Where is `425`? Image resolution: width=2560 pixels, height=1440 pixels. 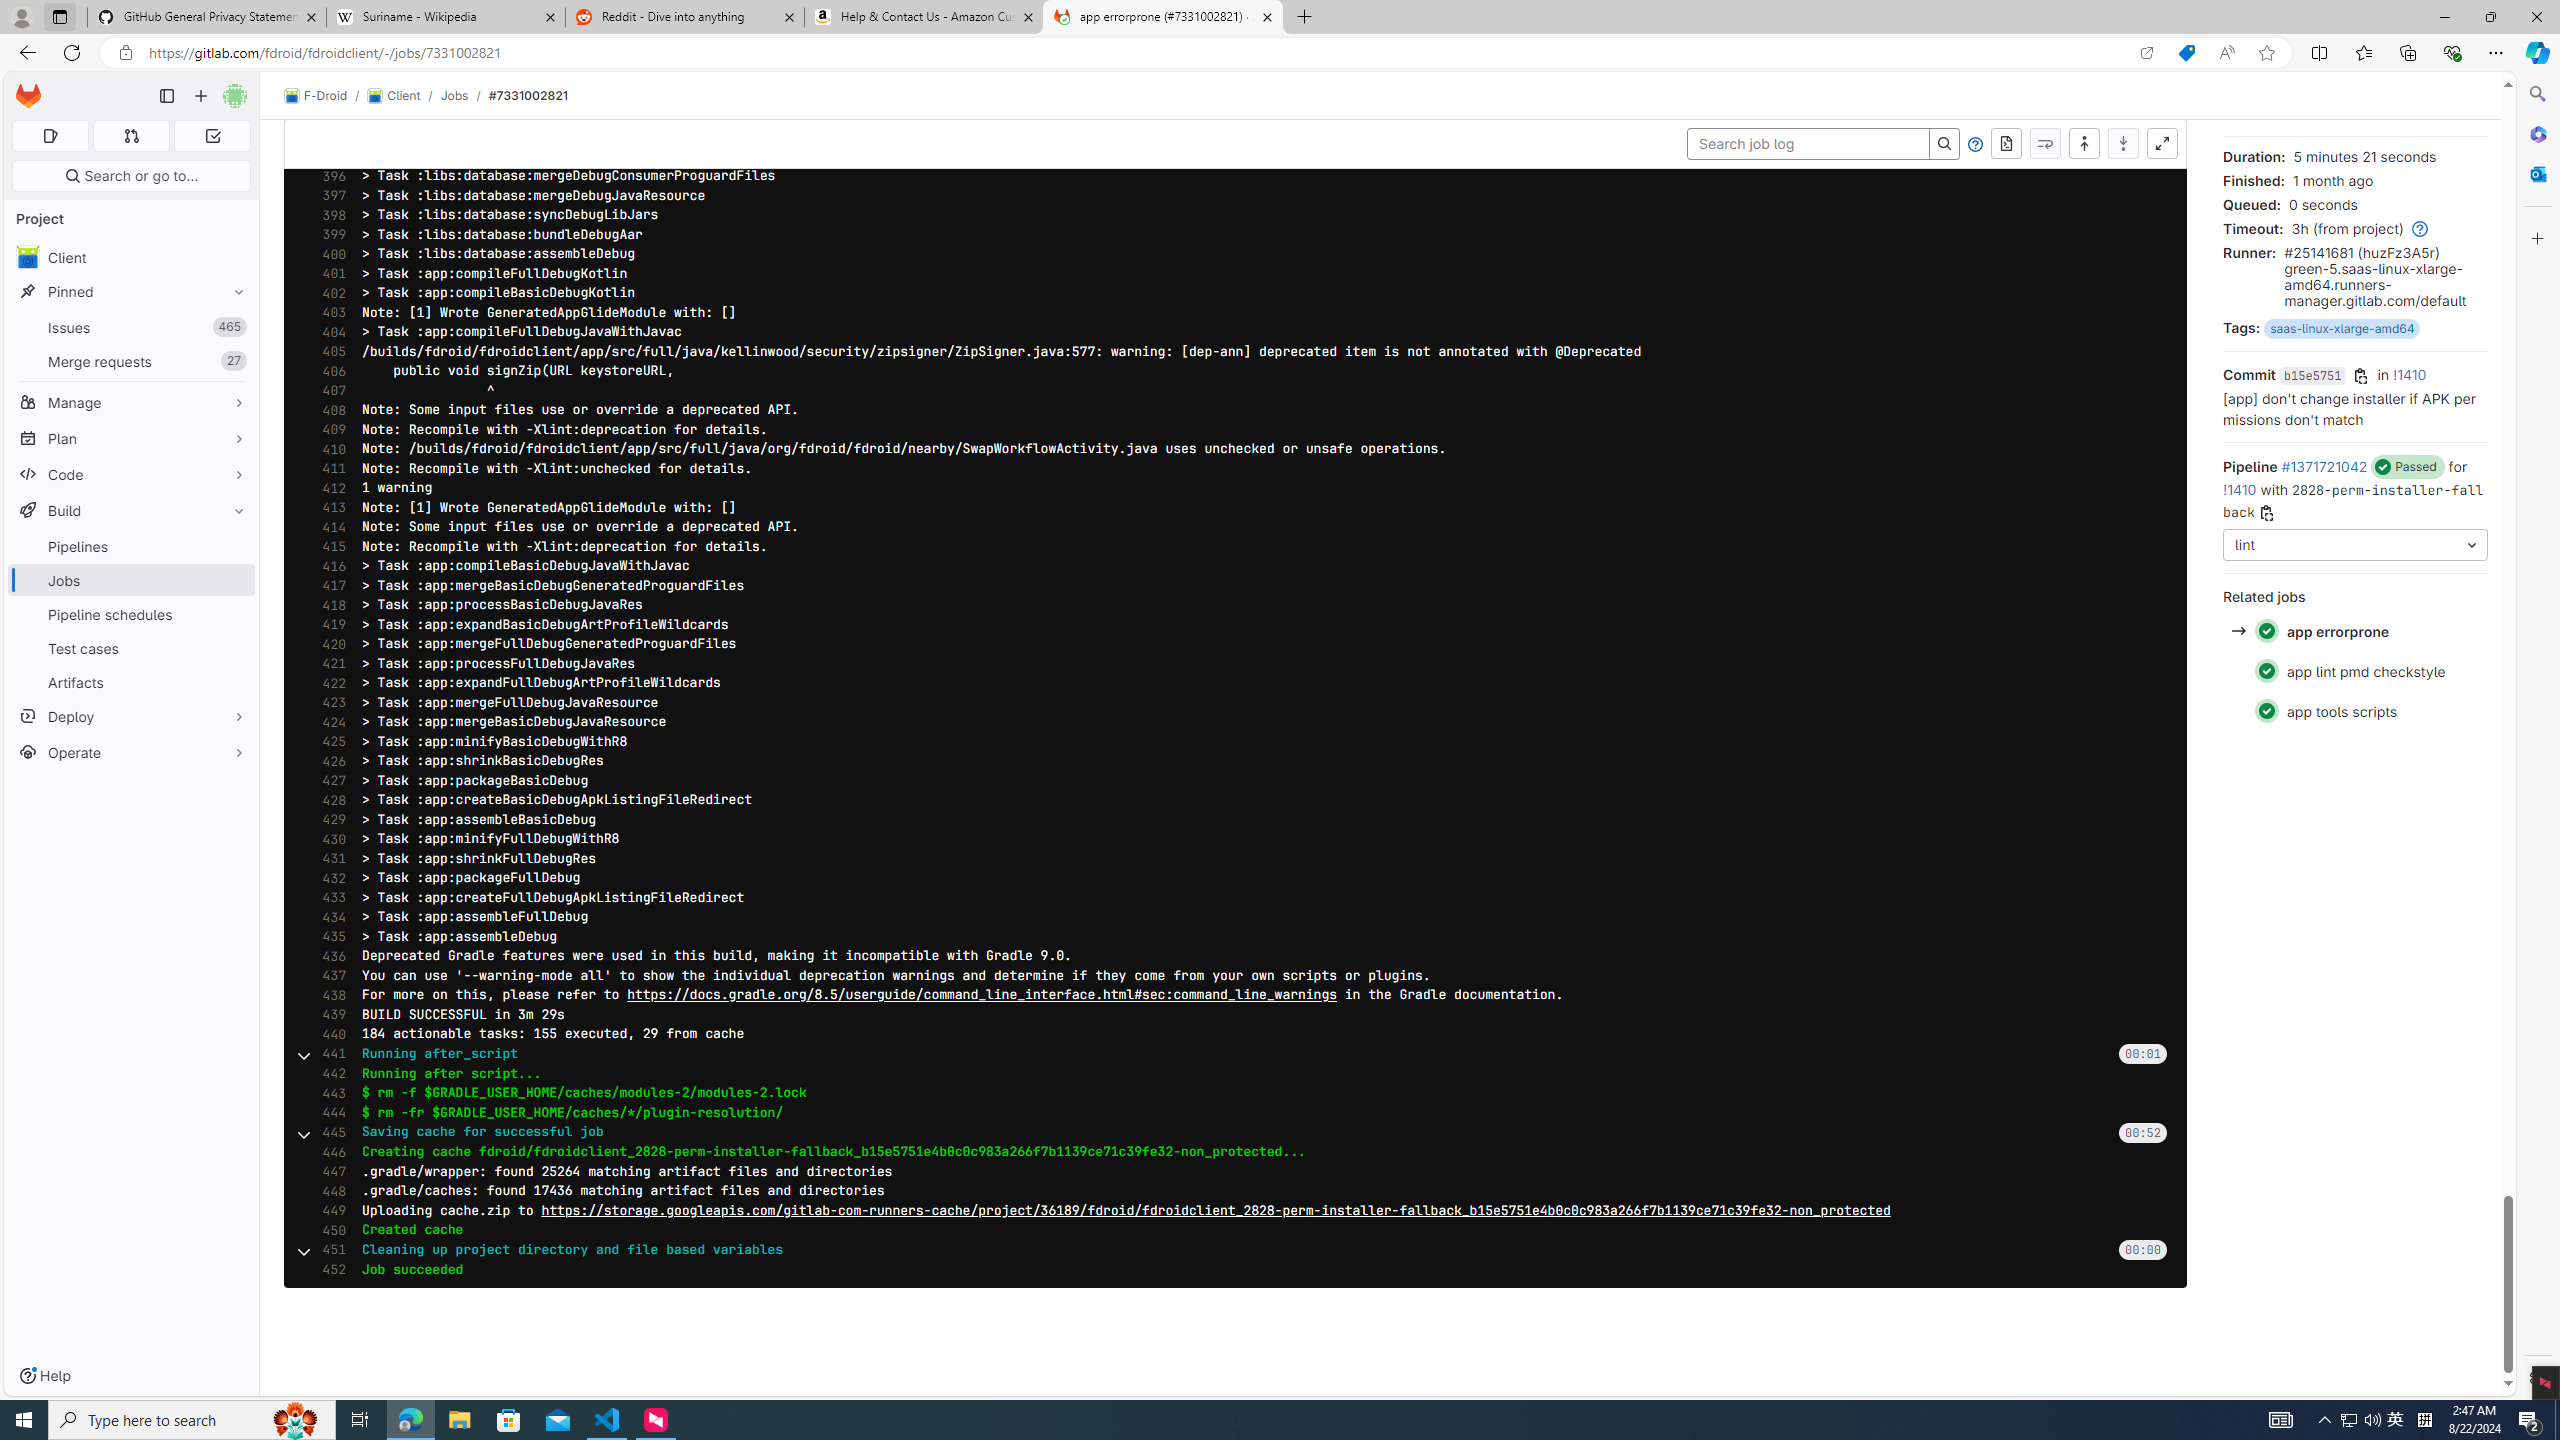 425 is located at coordinates (328, 741).